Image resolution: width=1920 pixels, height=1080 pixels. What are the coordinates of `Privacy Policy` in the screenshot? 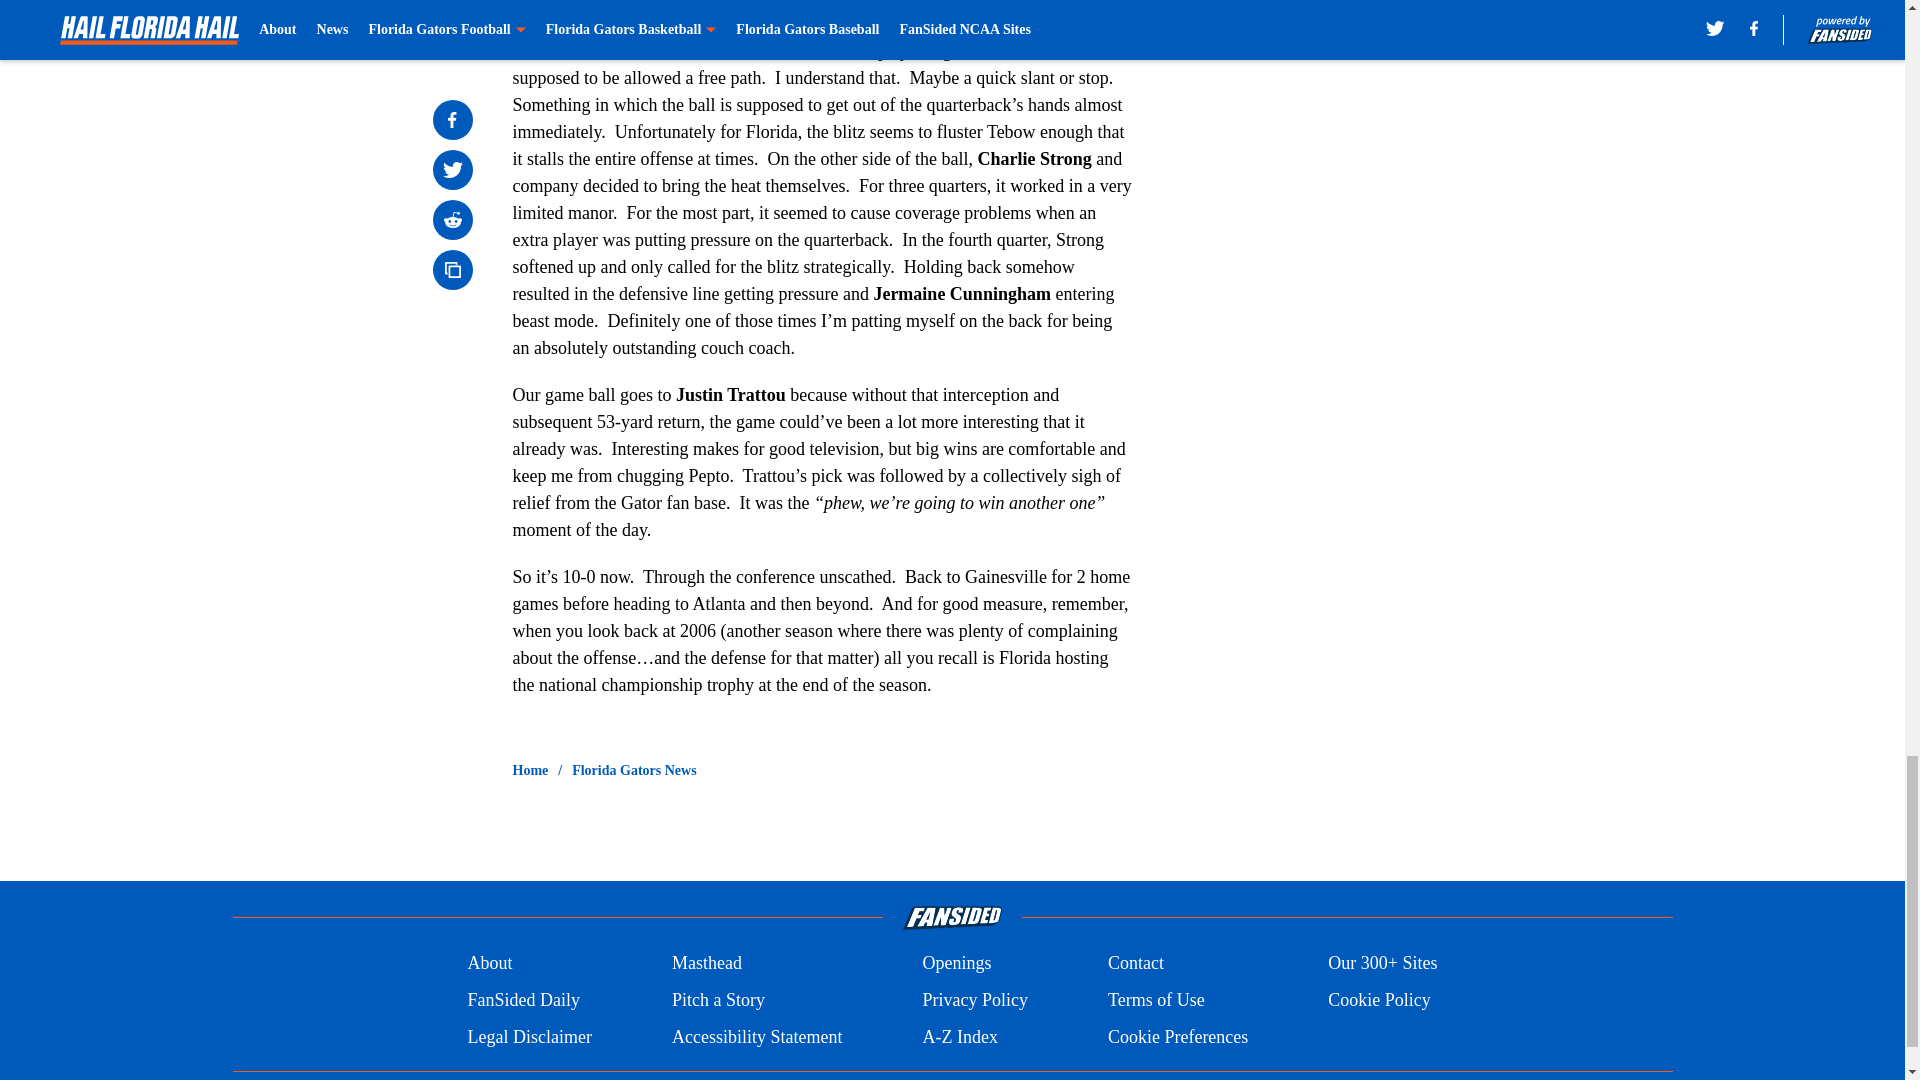 It's located at (974, 1000).